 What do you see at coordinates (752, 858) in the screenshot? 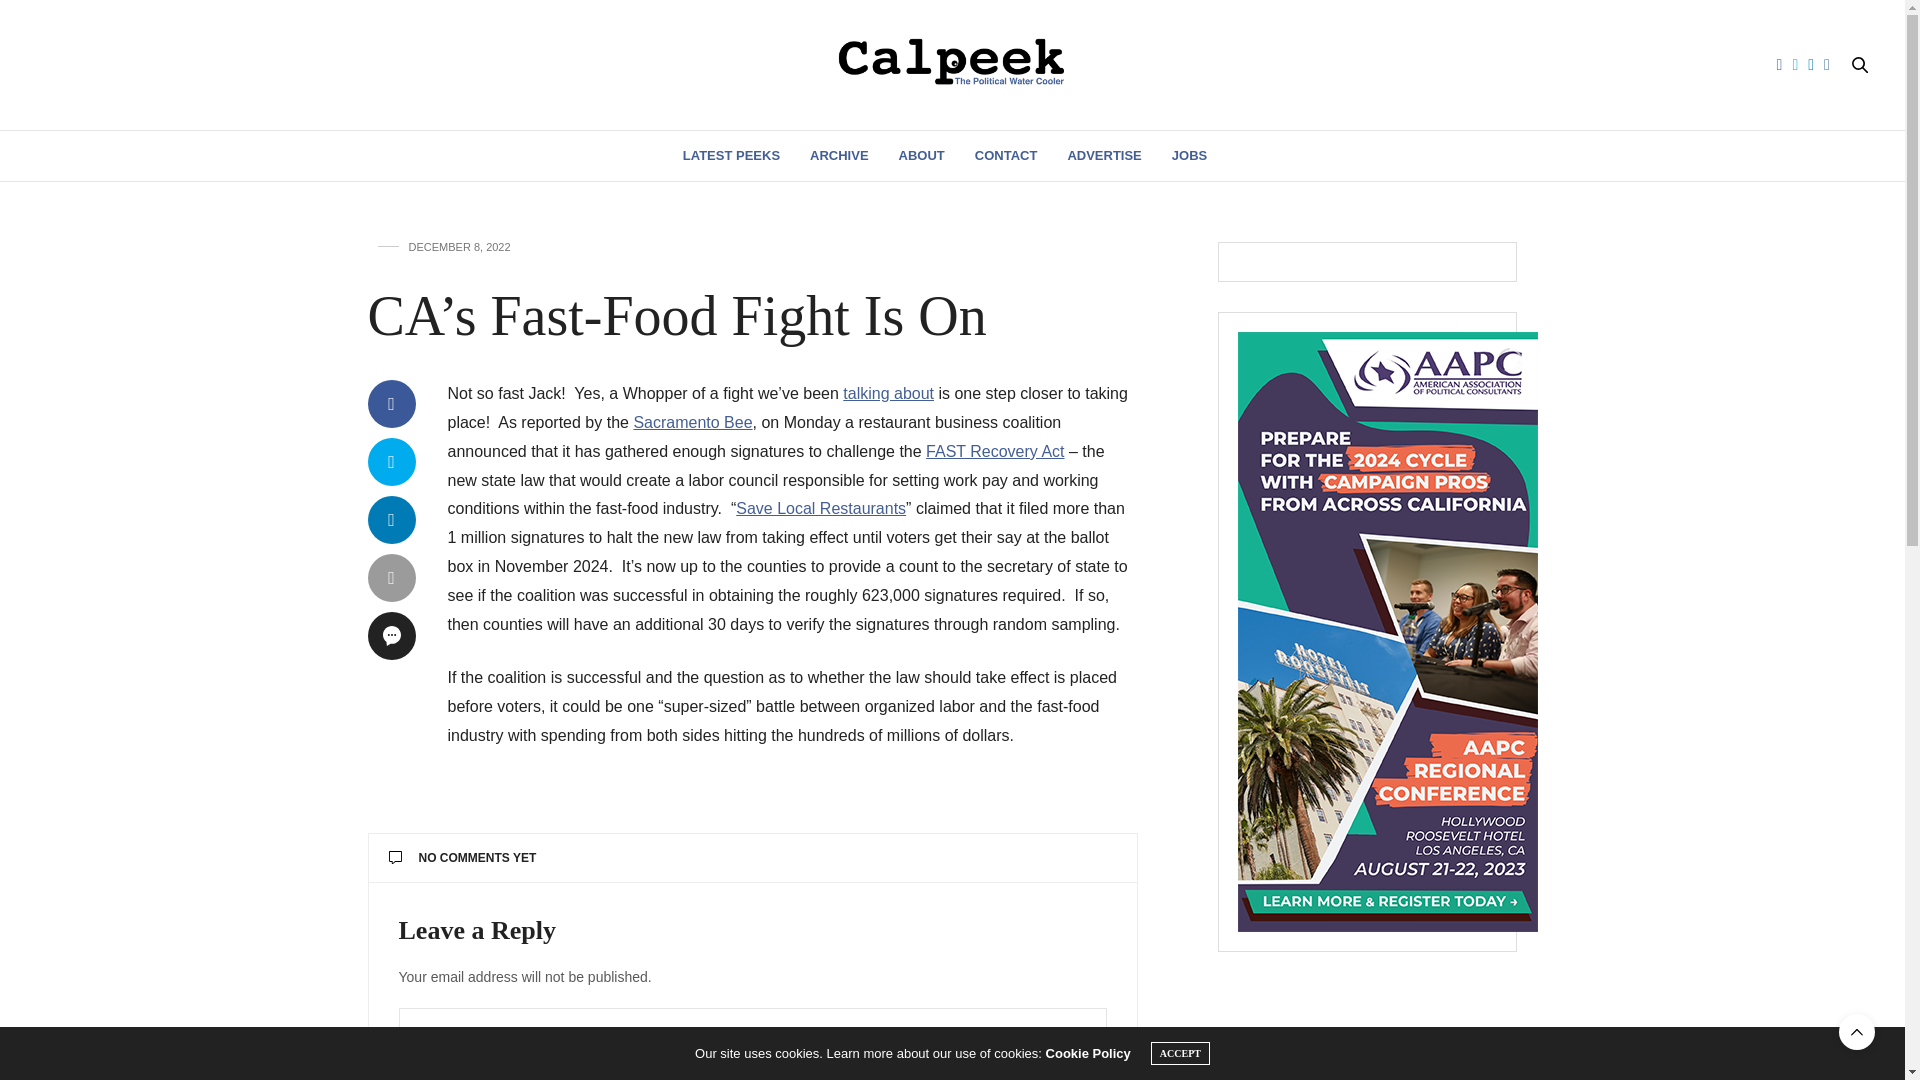
I see `NO COMMENTS YET` at bounding box center [752, 858].